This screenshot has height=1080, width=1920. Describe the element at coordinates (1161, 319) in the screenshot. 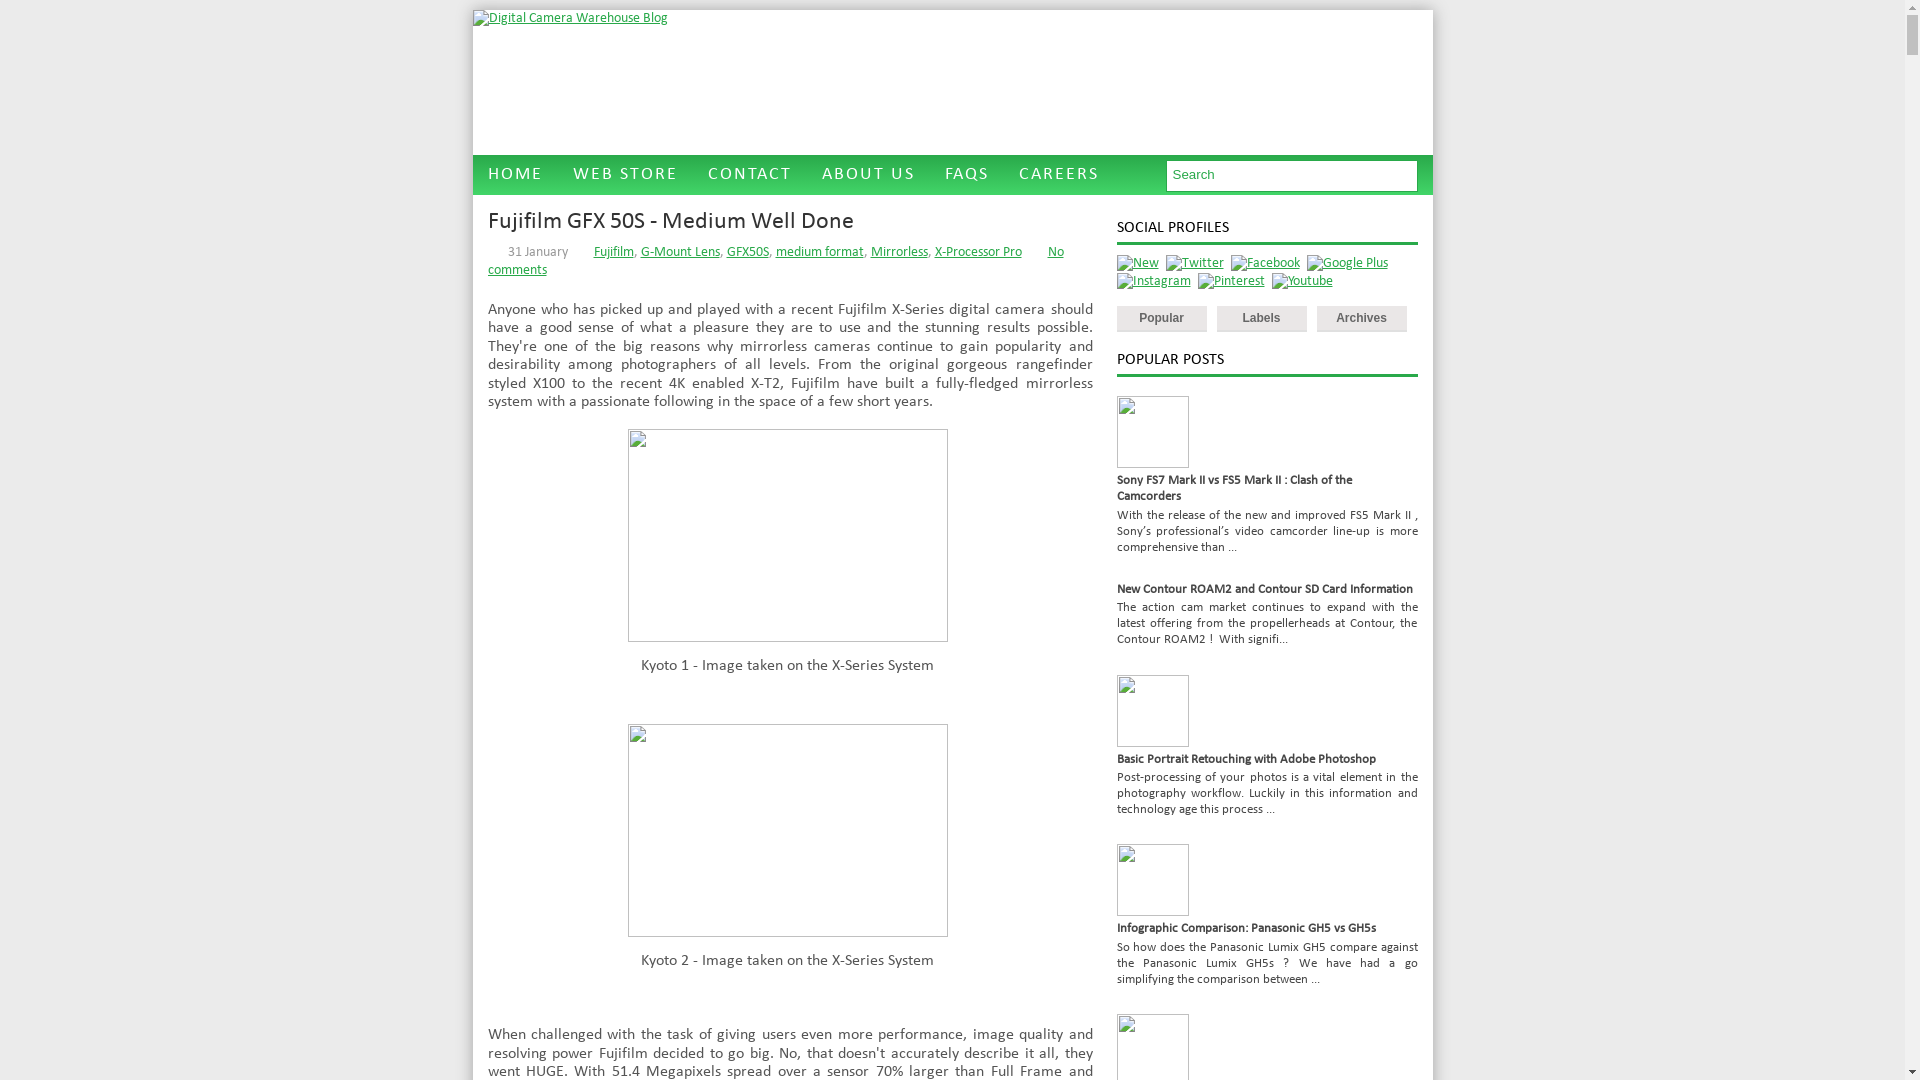

I see `Popular` at that location.